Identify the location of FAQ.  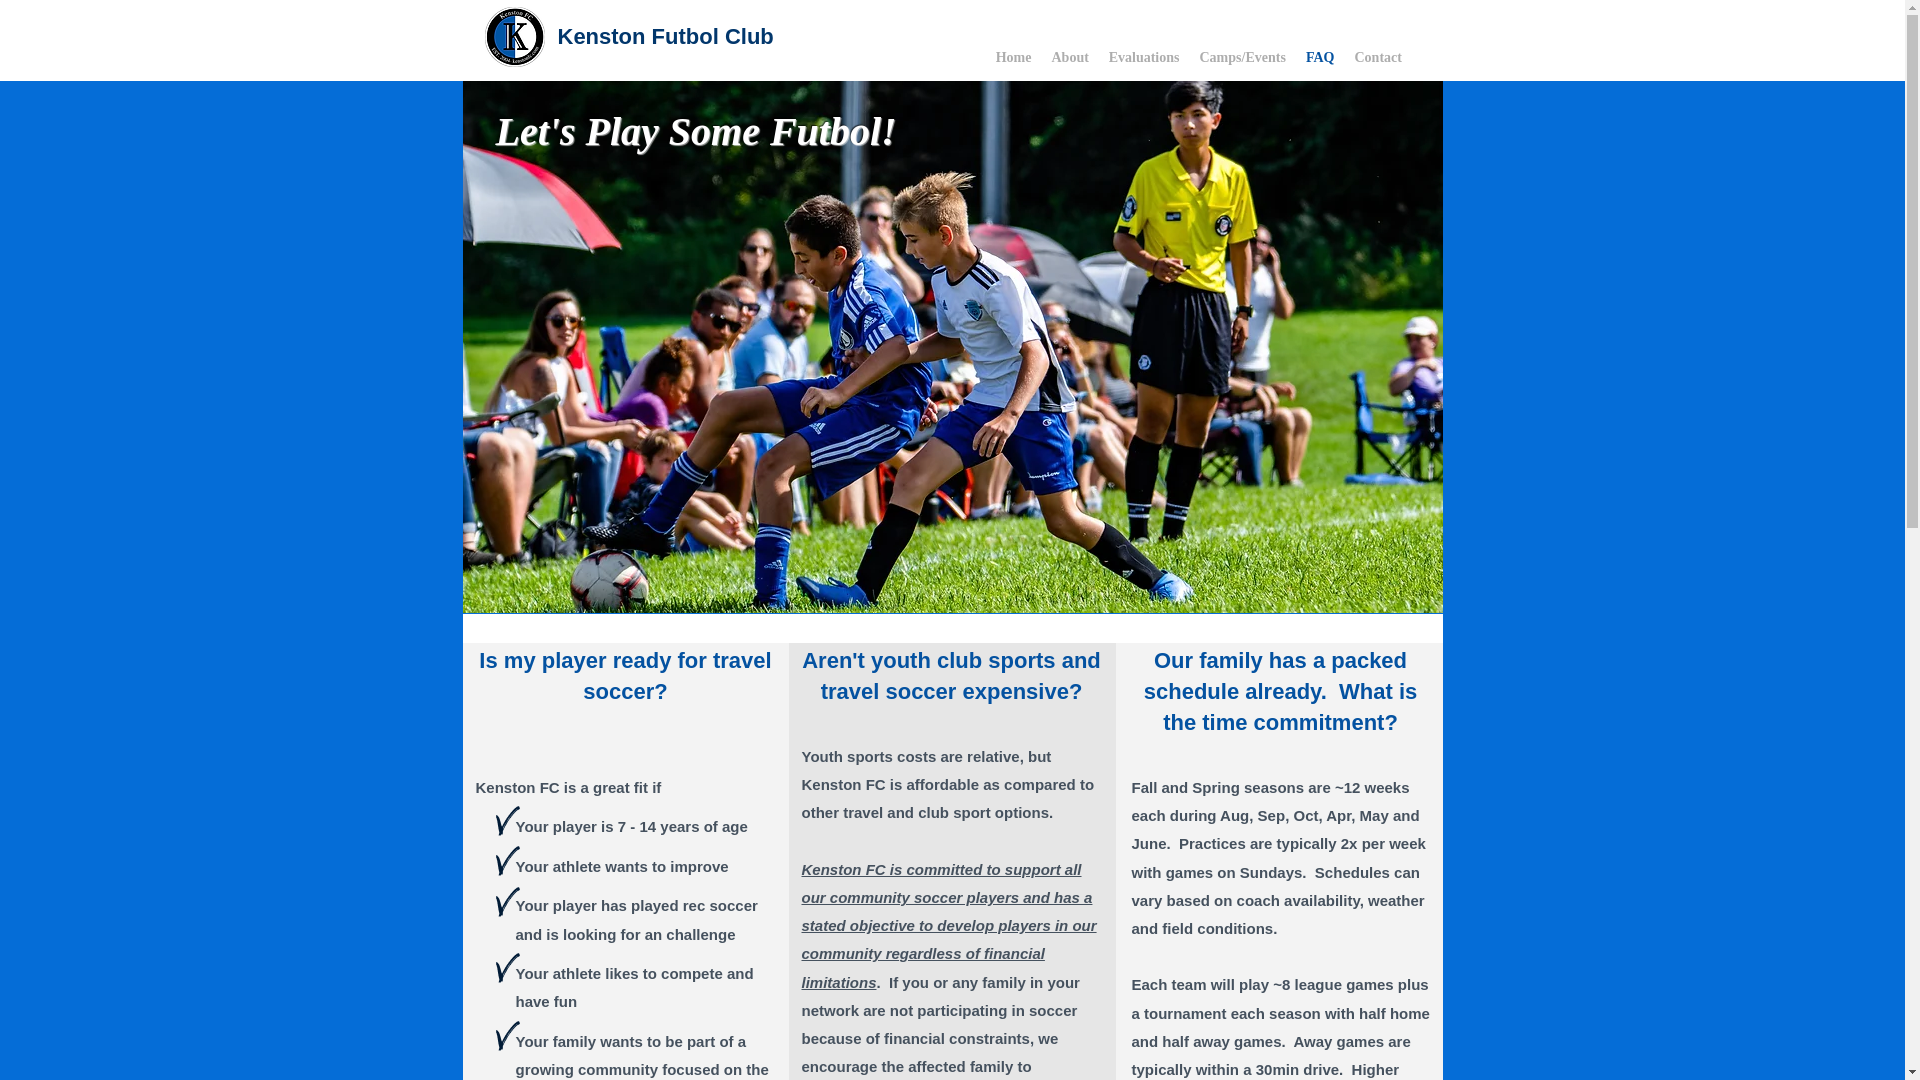
(1320, 58).